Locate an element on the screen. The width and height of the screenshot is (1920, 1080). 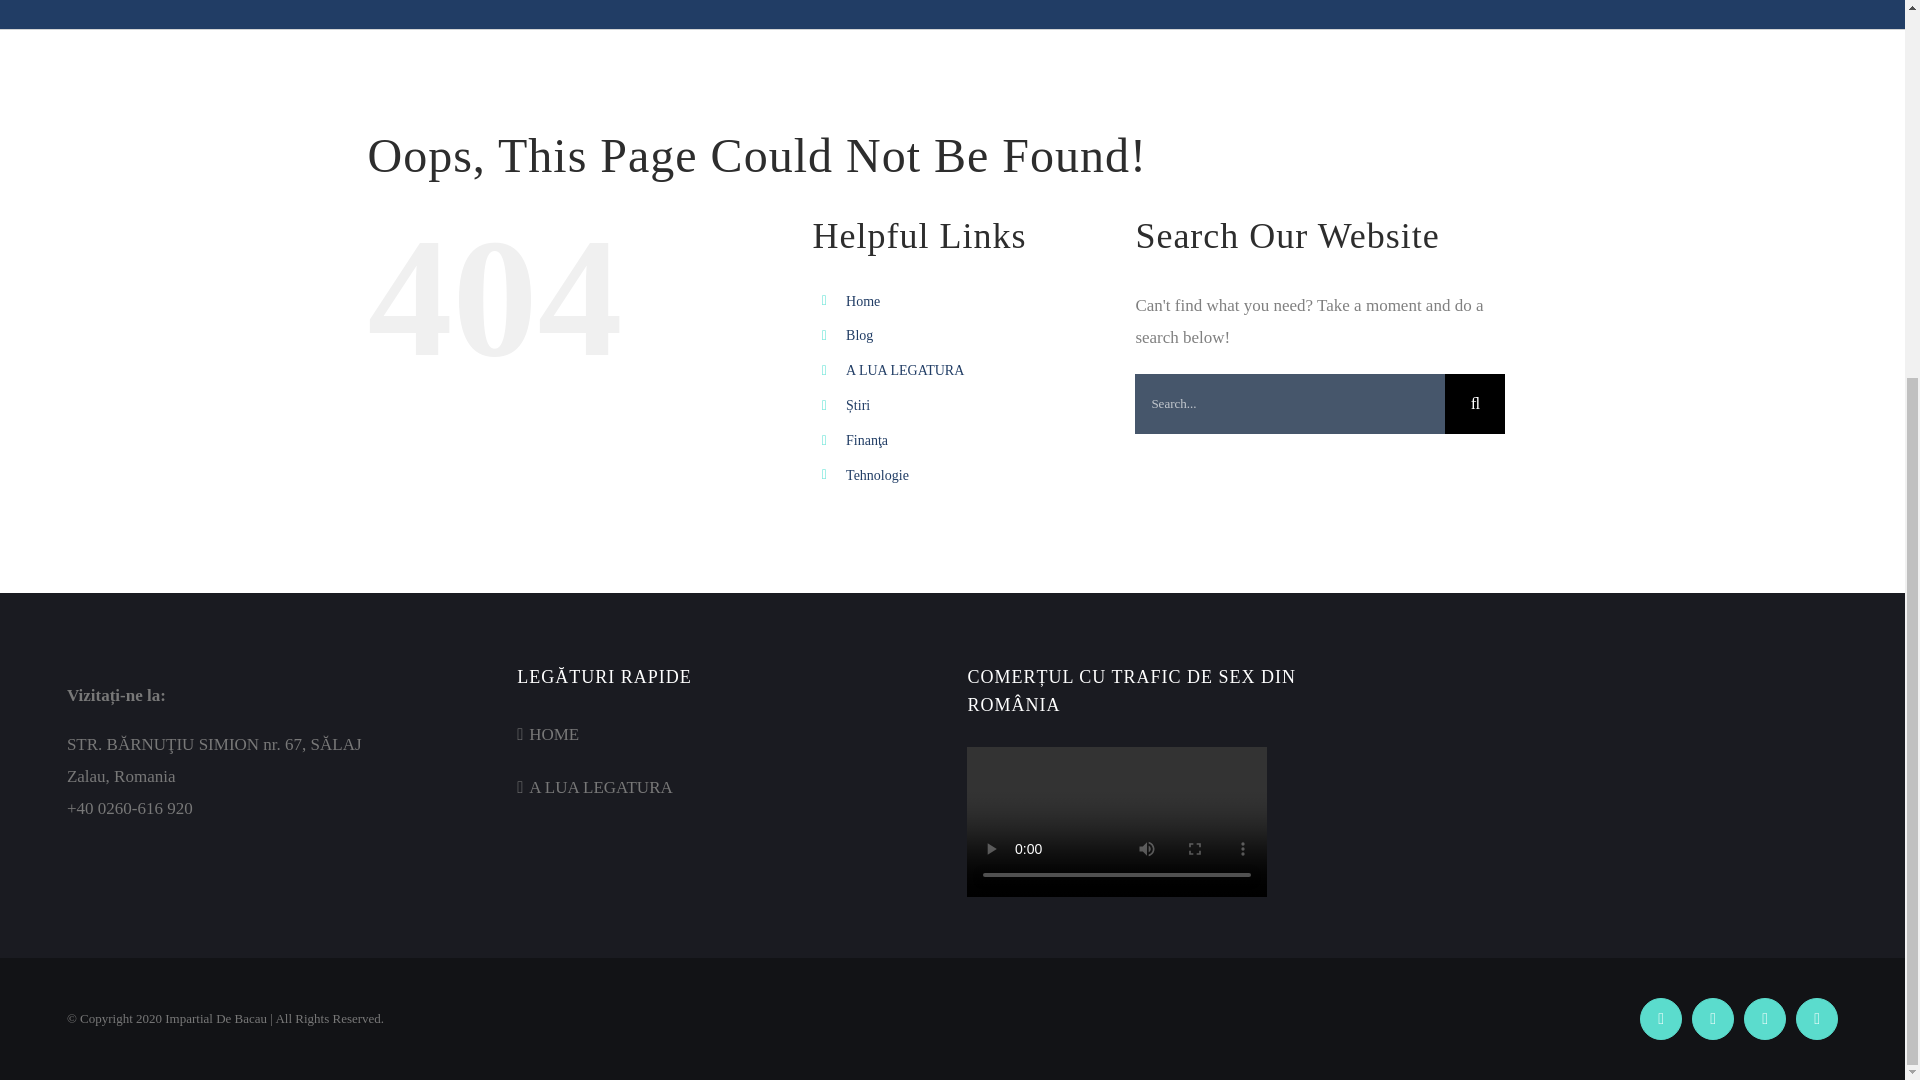
HOME is located at coordinates (728, 734).